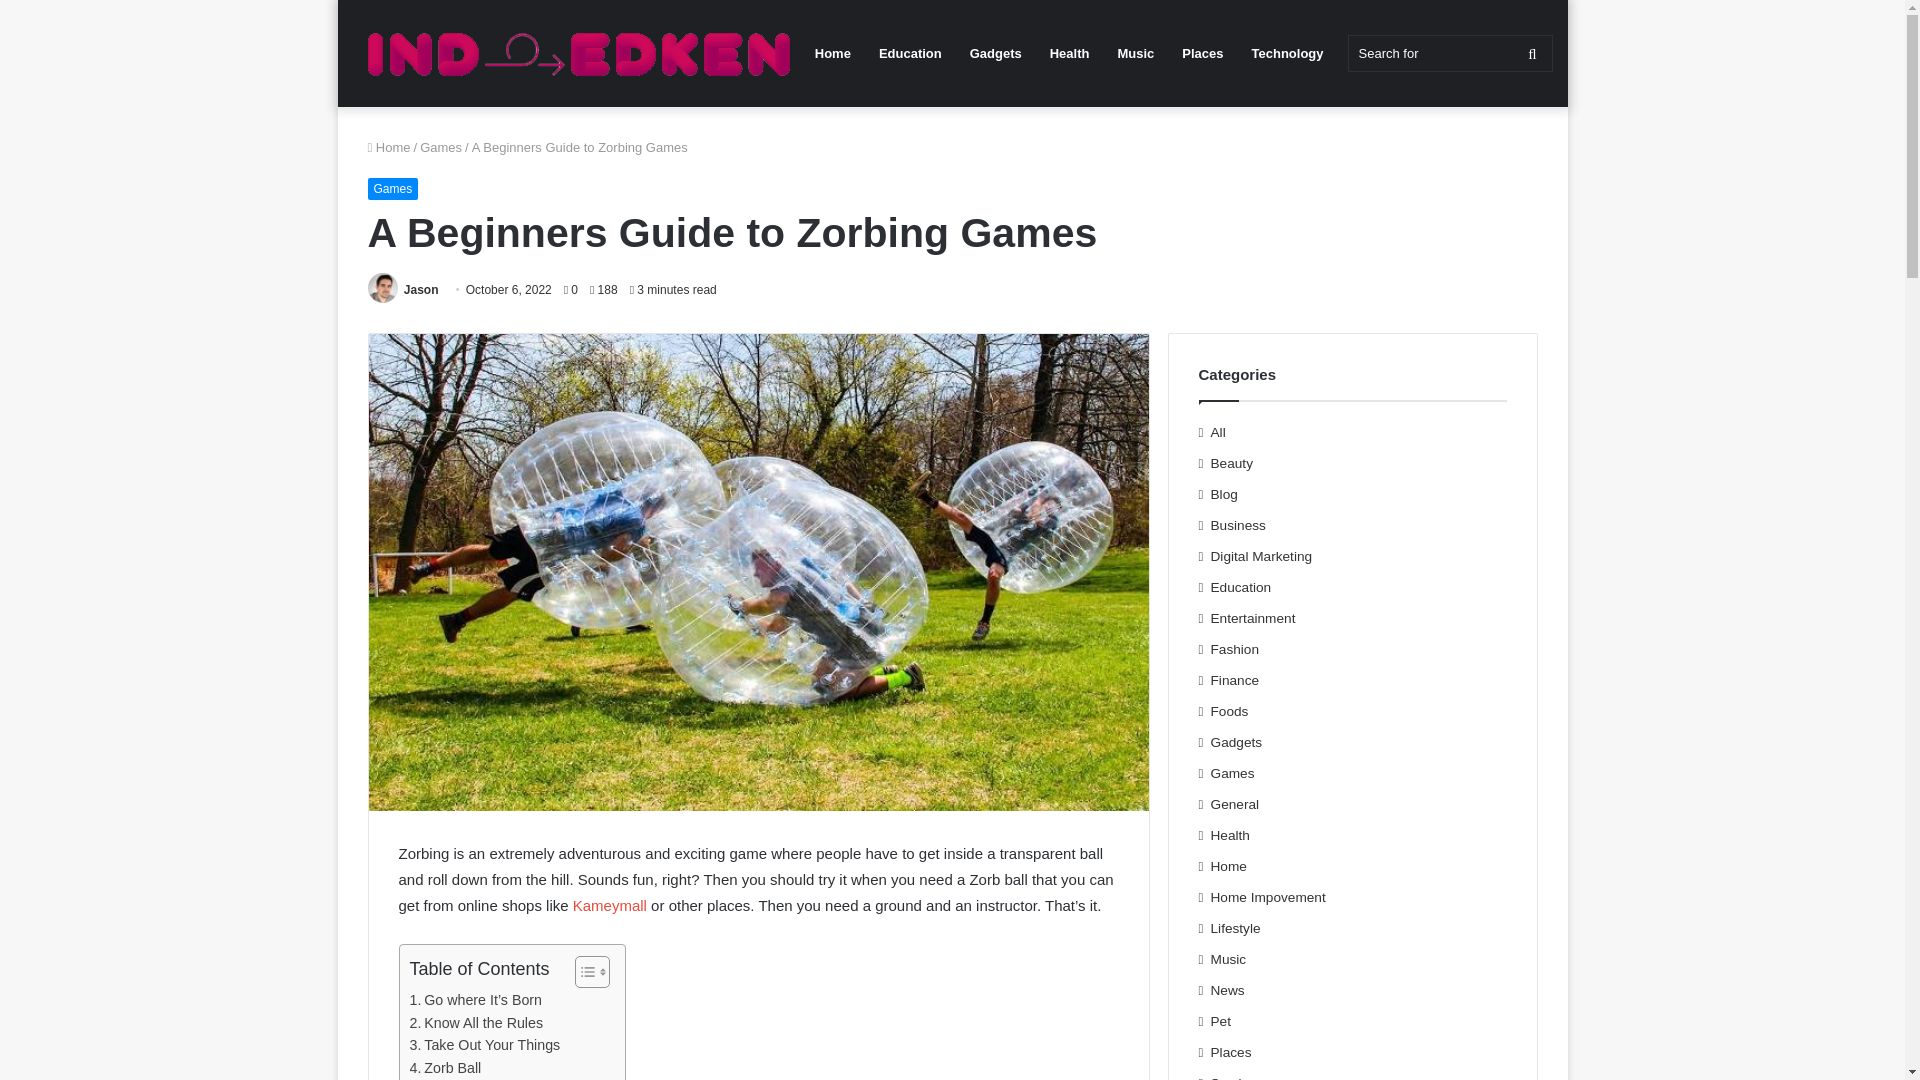  Describe the element at coordinates (393, 188) in the screenshot. I see `Games` at that location.